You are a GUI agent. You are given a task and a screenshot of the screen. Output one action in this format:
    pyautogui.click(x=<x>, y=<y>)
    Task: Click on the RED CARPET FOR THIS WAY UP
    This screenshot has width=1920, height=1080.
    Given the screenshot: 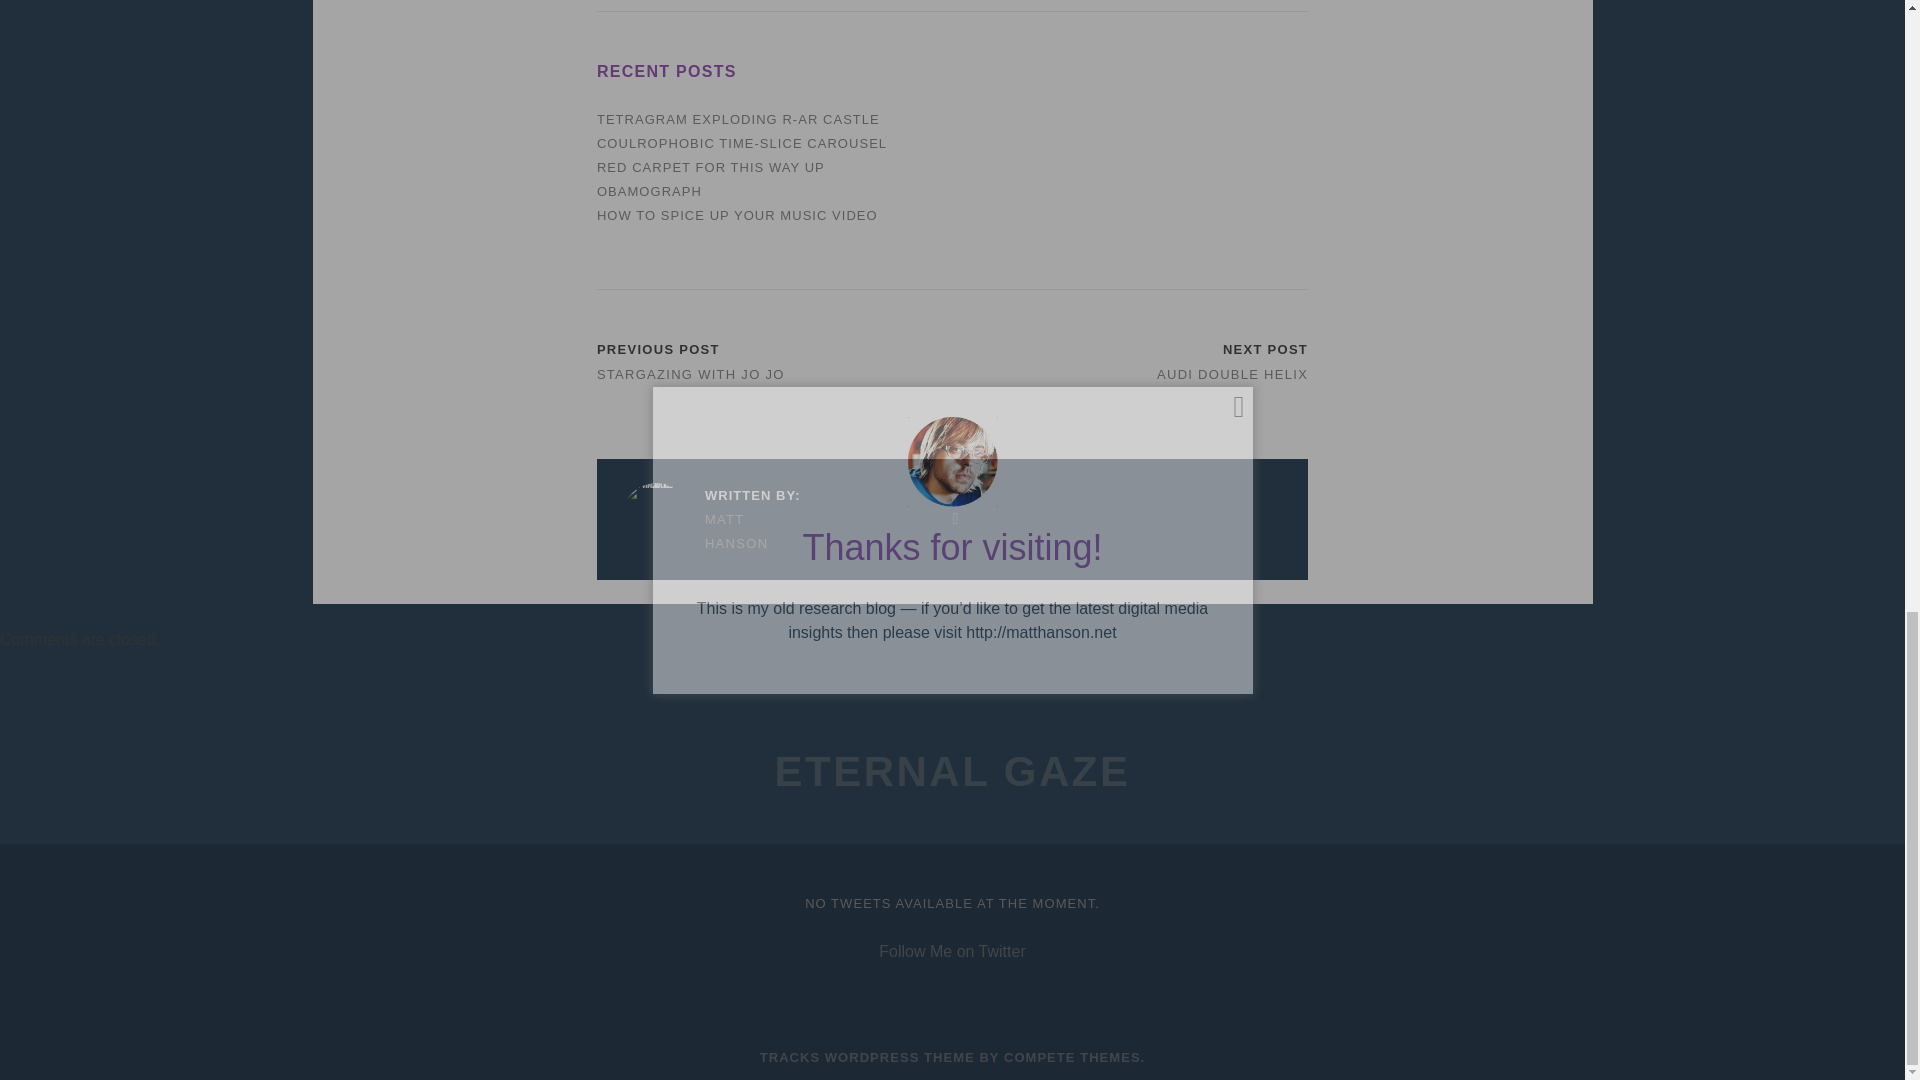 What is the action you would take?
    pyautogui.click(x=711, y=166)
    